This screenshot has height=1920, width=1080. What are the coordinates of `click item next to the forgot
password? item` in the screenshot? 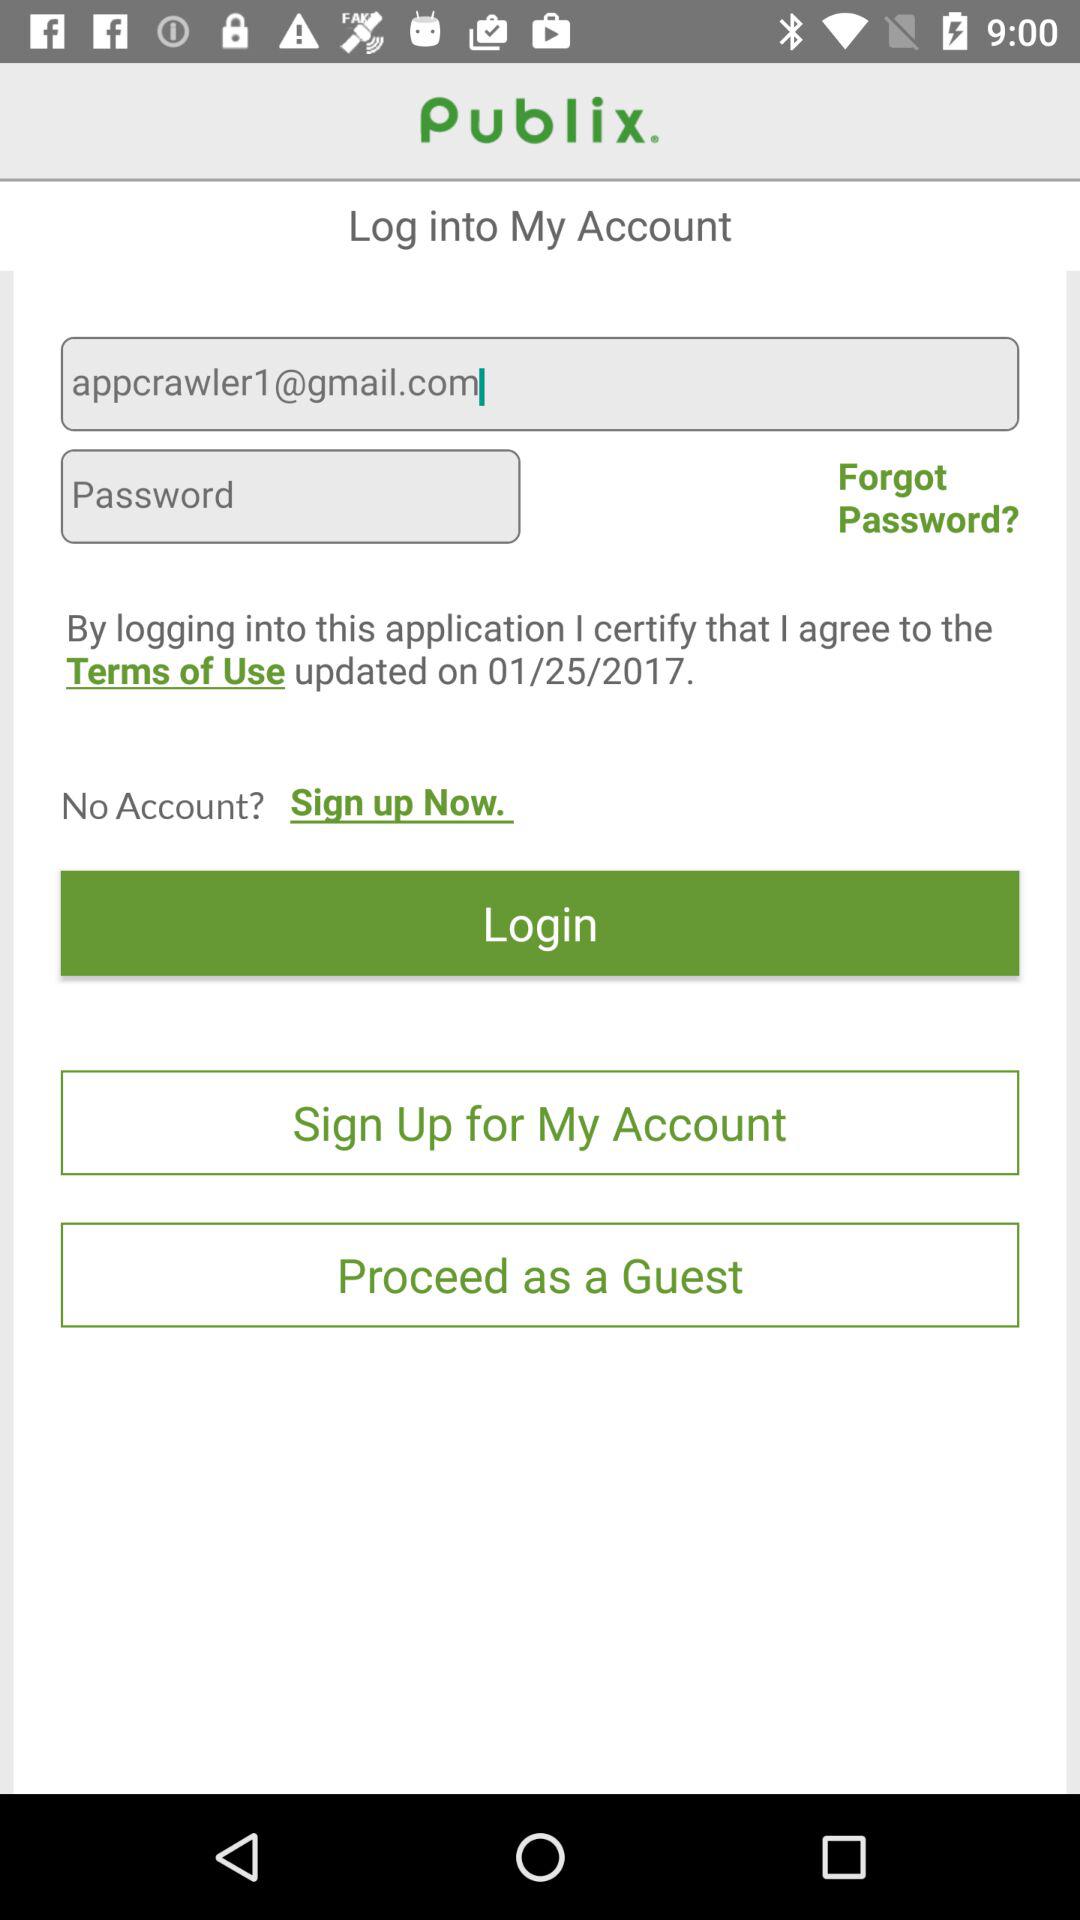 It's located at (290, 498).